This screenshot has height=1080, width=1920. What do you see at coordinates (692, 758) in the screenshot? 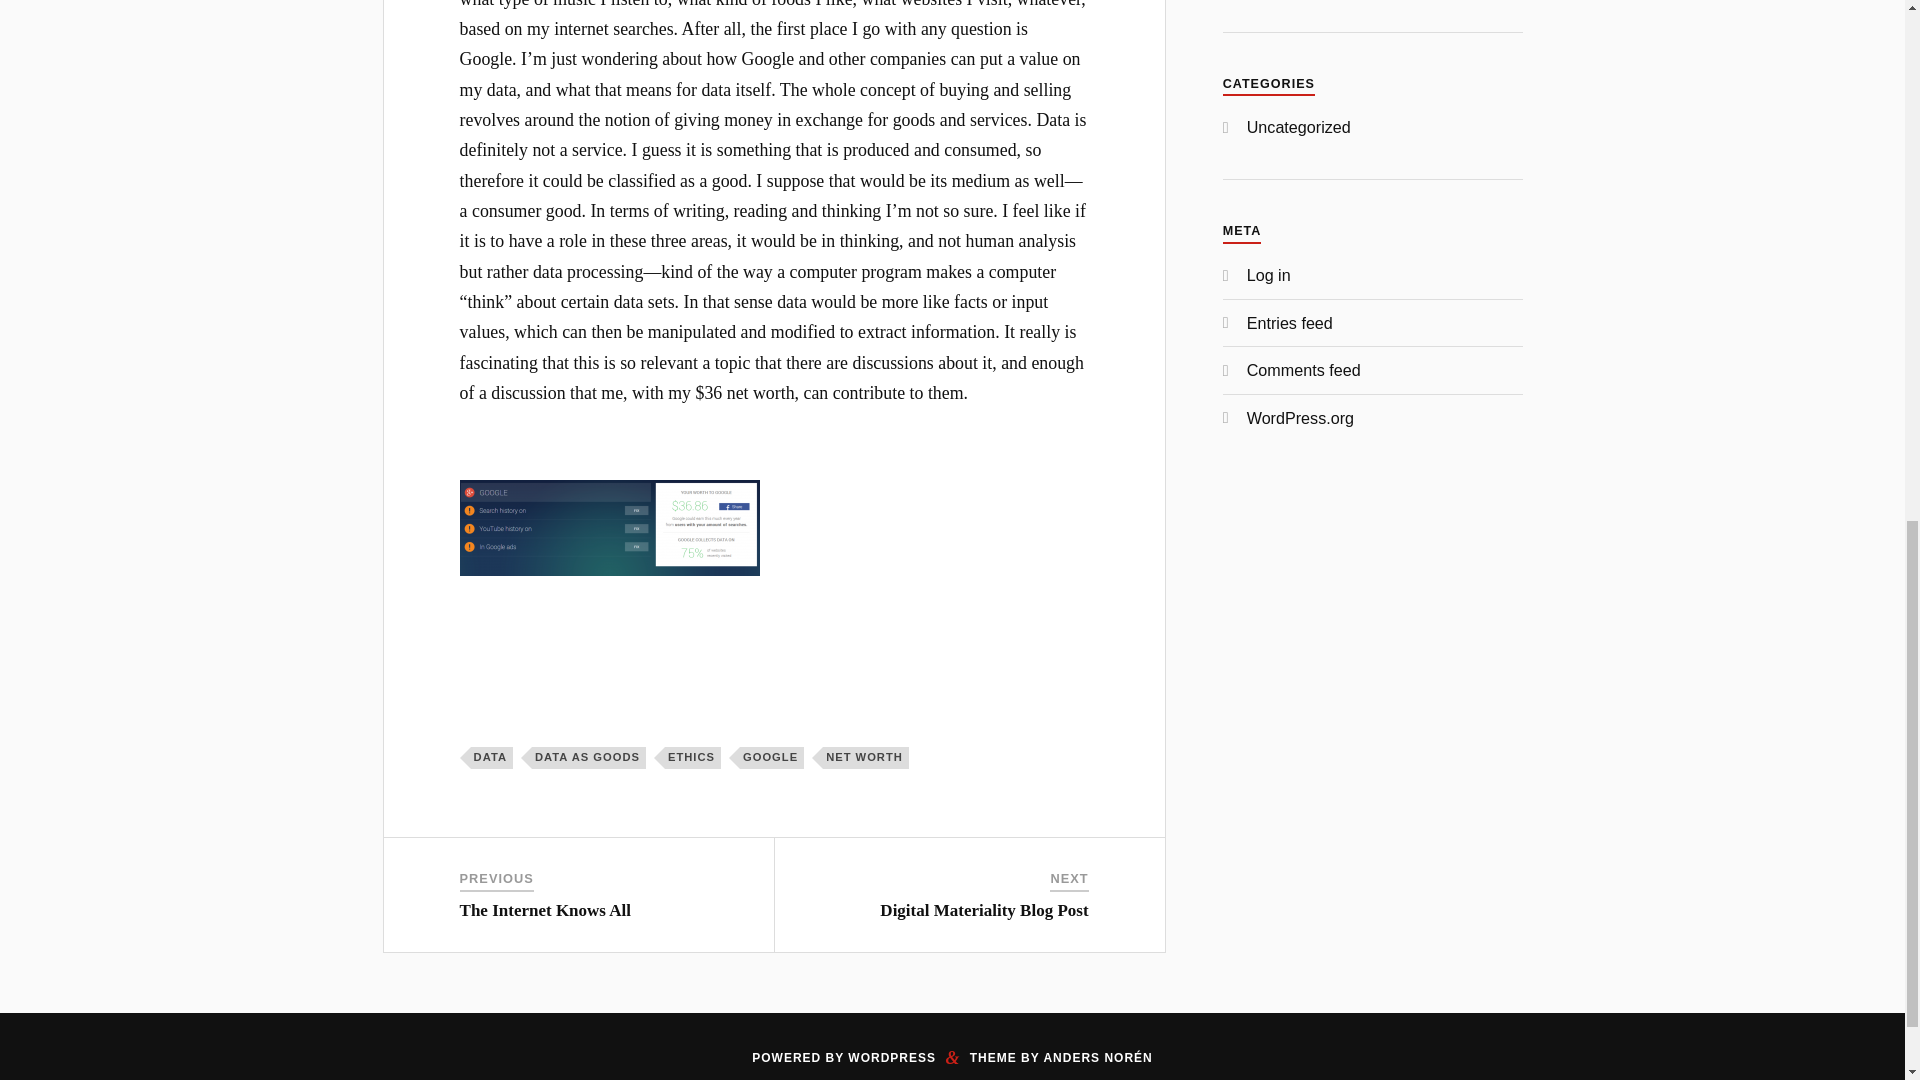
I see `ETHICS` at bounding box center [692, 758].